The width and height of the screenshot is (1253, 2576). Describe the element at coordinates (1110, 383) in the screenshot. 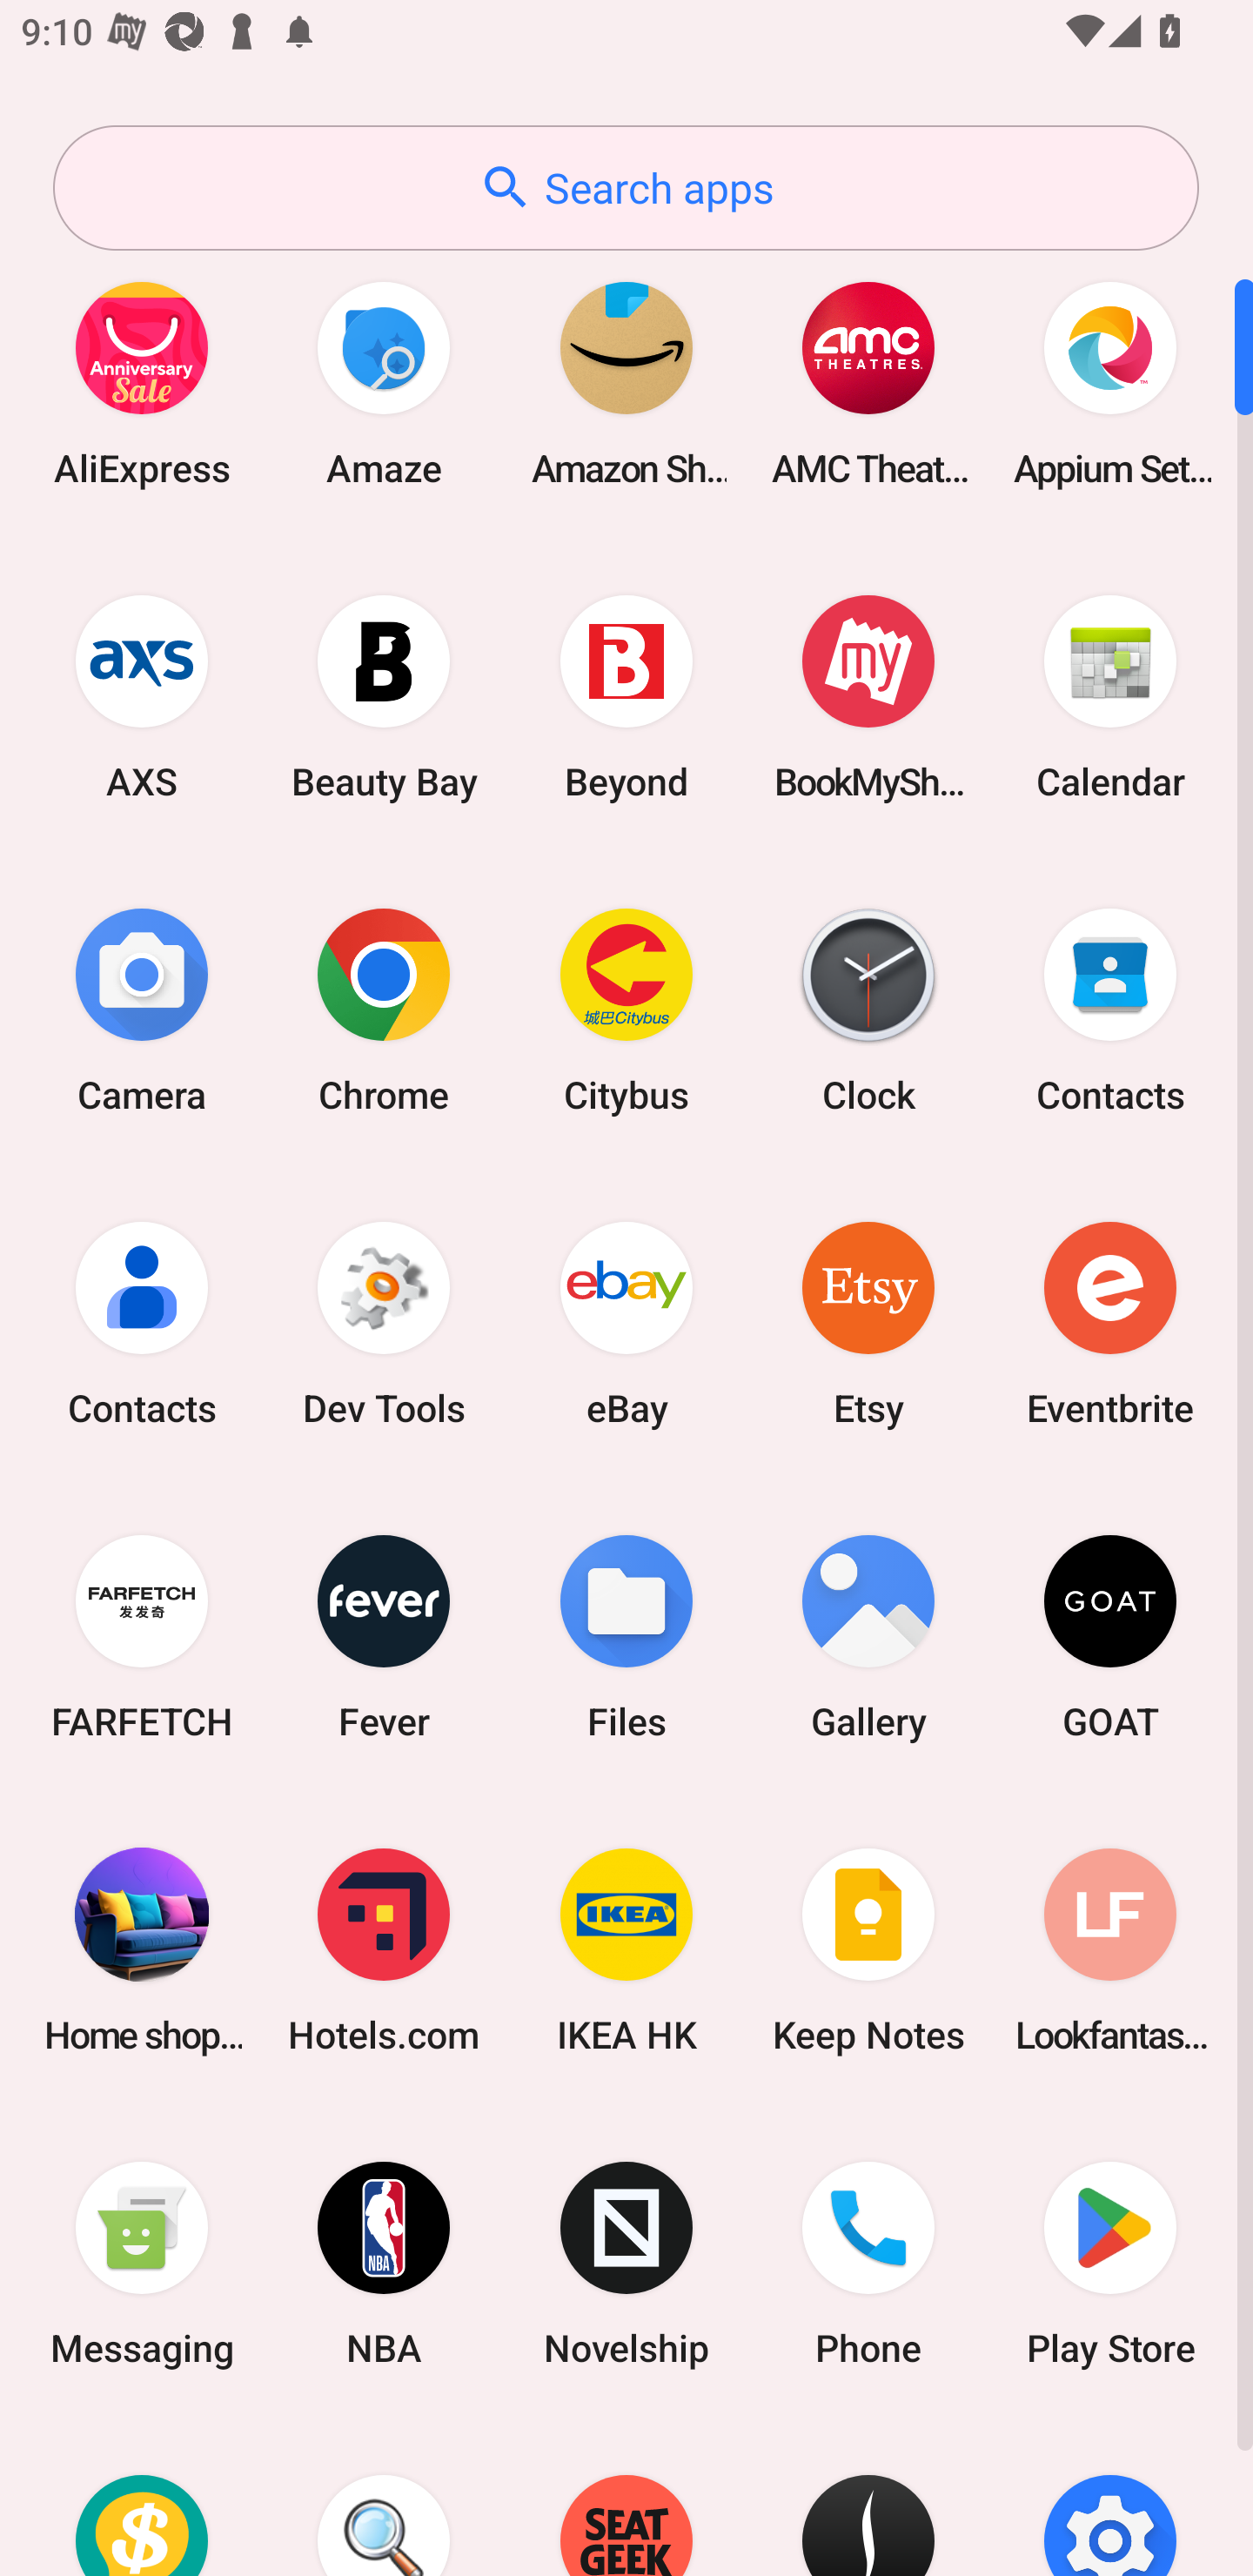

I see `Appium Settings` at that location.